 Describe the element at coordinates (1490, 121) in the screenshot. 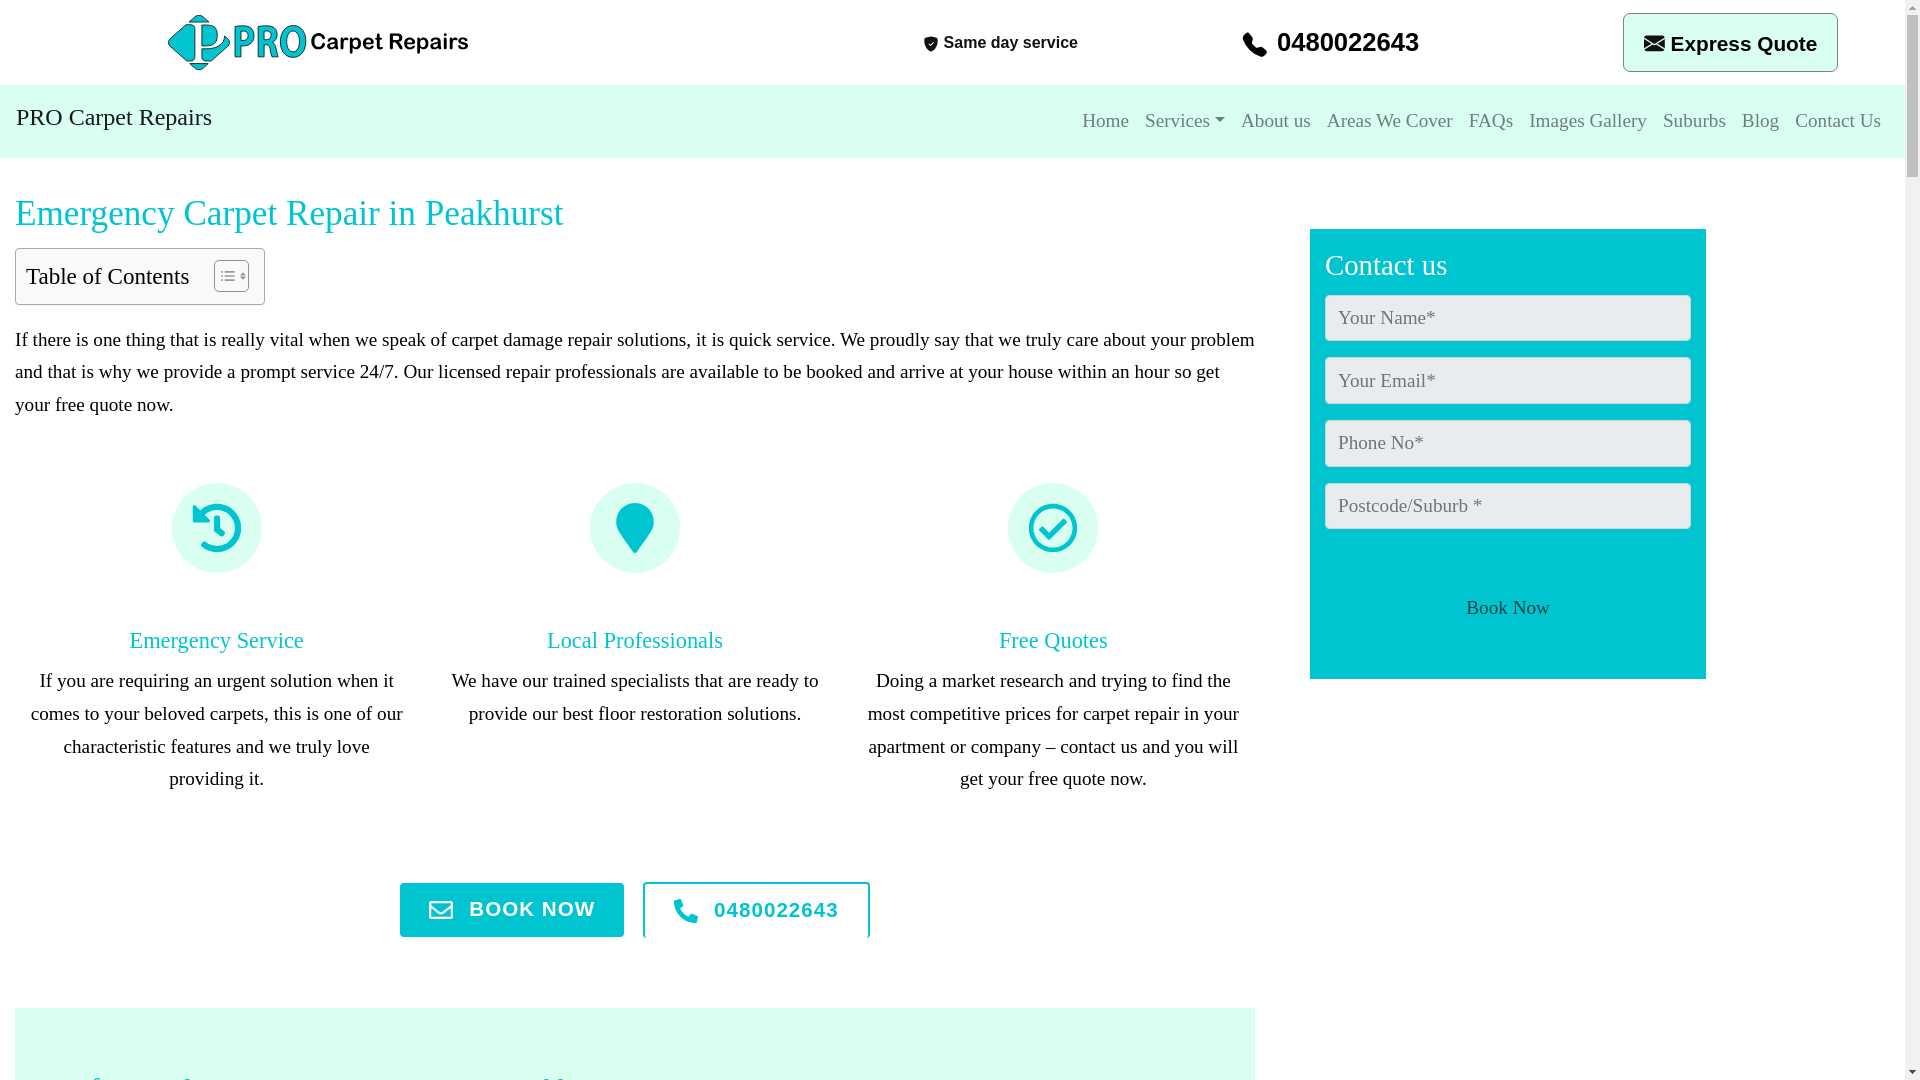

I see `FAQs` at that location.